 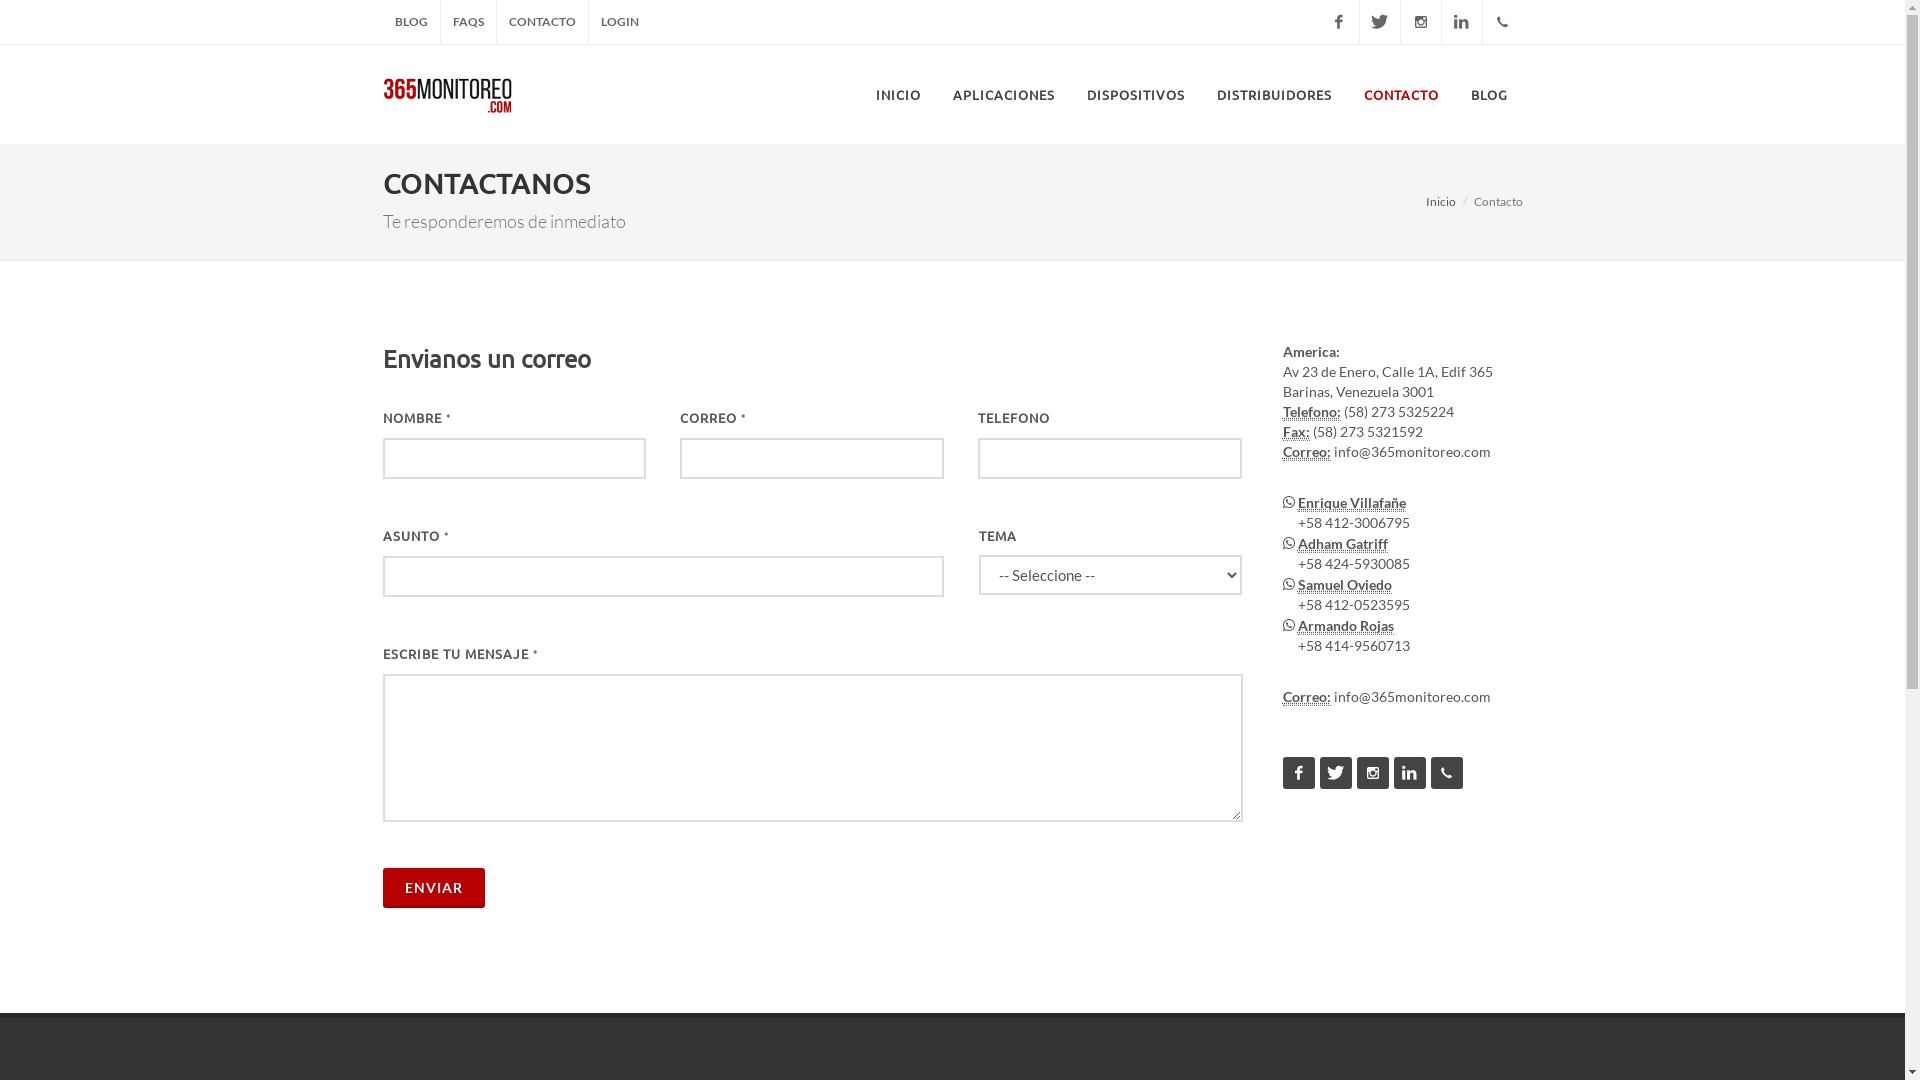 What do you see at coordinates (1274, 95) in the screenshot?
I see `DISTRIBUIDORES` at bounding box center [1274, 95].